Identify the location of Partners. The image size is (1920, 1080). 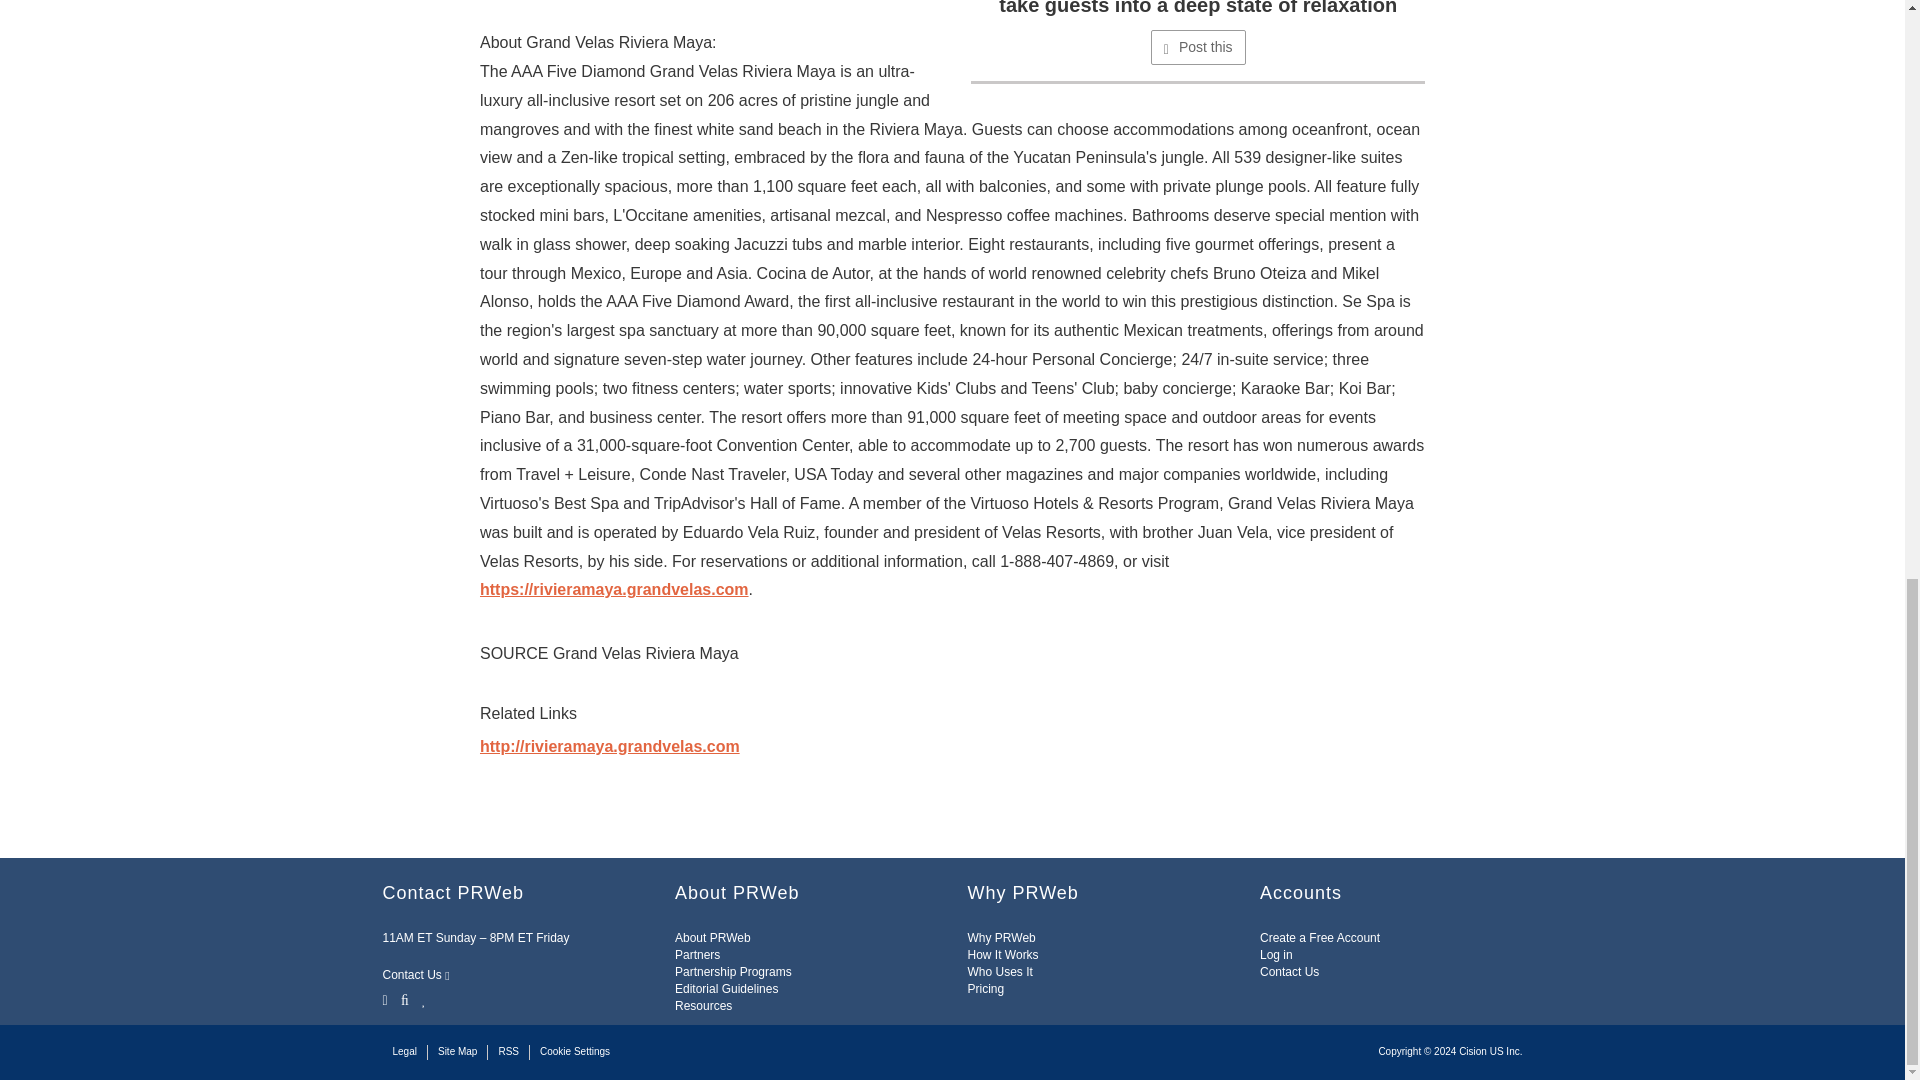
(698, 955).